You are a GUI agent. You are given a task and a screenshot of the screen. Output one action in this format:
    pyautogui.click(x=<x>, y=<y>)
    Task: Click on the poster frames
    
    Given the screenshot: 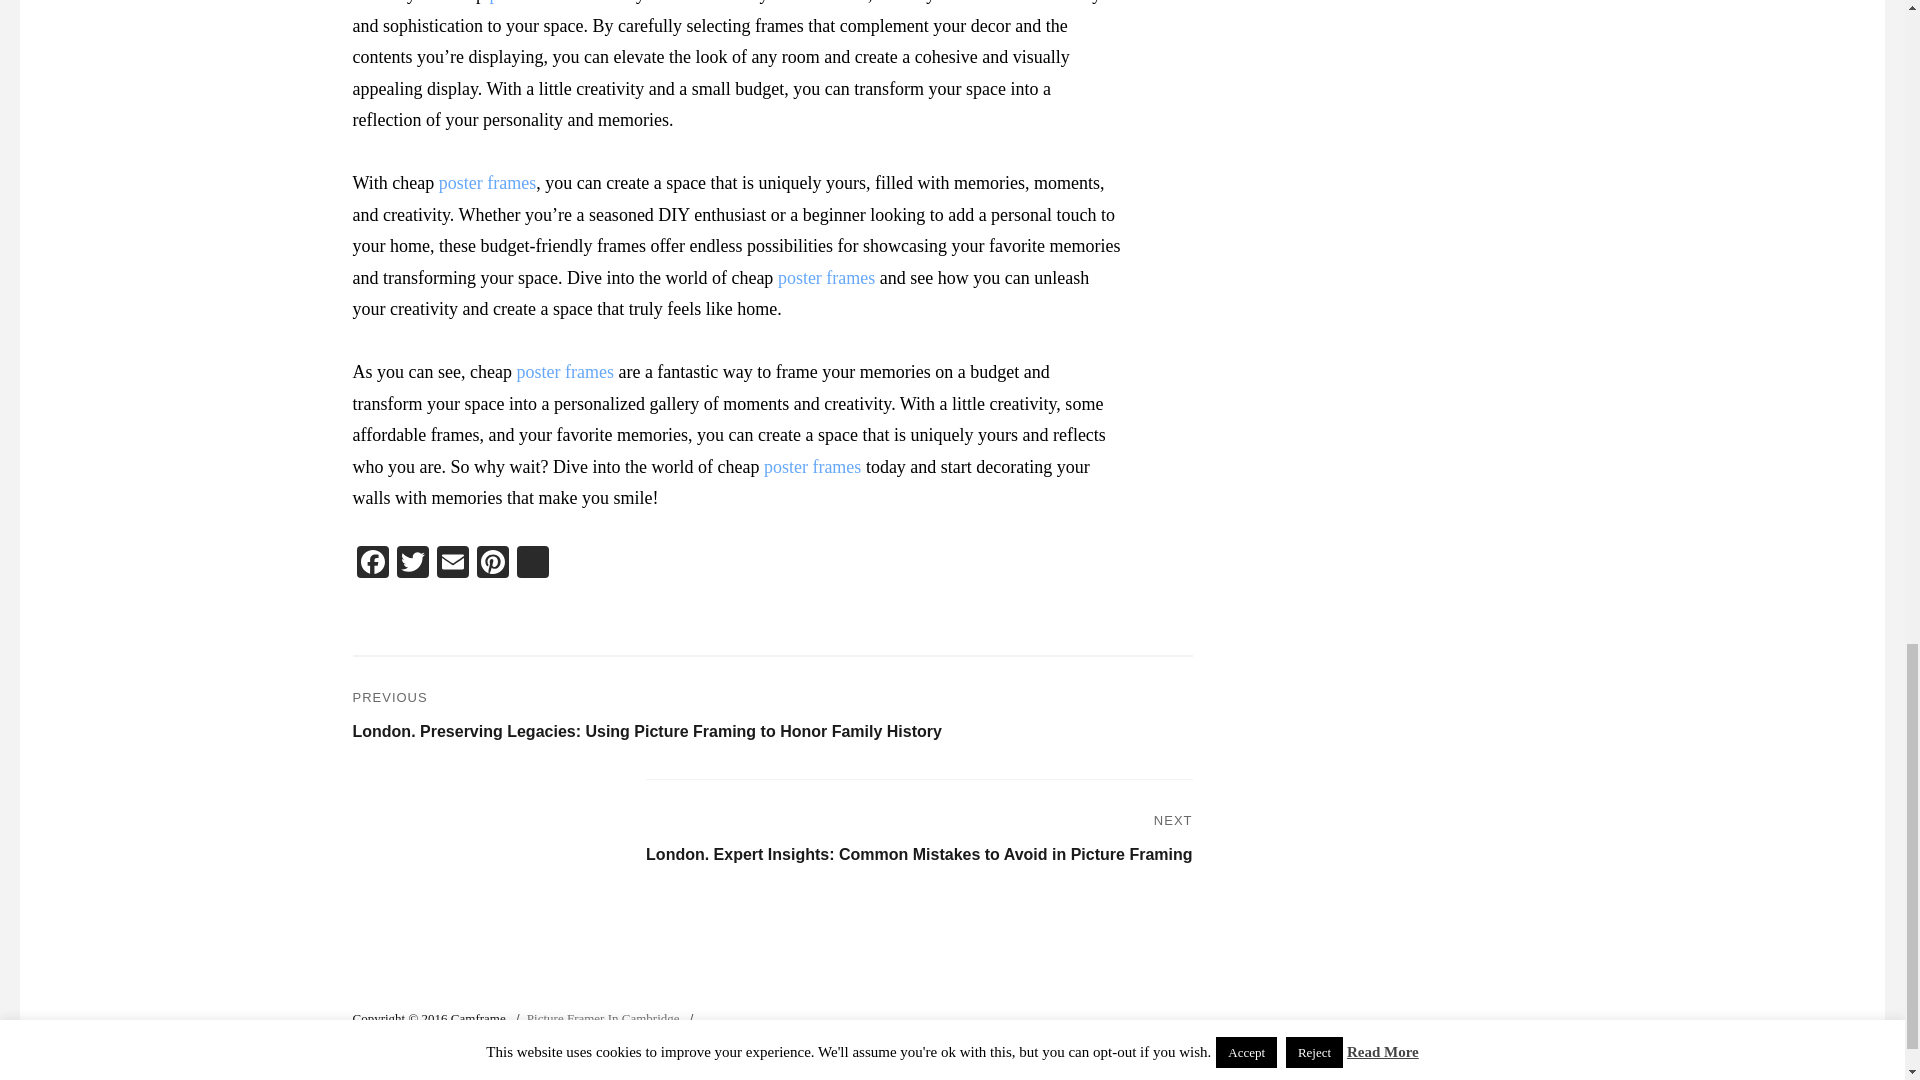 What is the action you would take?
    pyautogui.click(x=537, y=2)
    